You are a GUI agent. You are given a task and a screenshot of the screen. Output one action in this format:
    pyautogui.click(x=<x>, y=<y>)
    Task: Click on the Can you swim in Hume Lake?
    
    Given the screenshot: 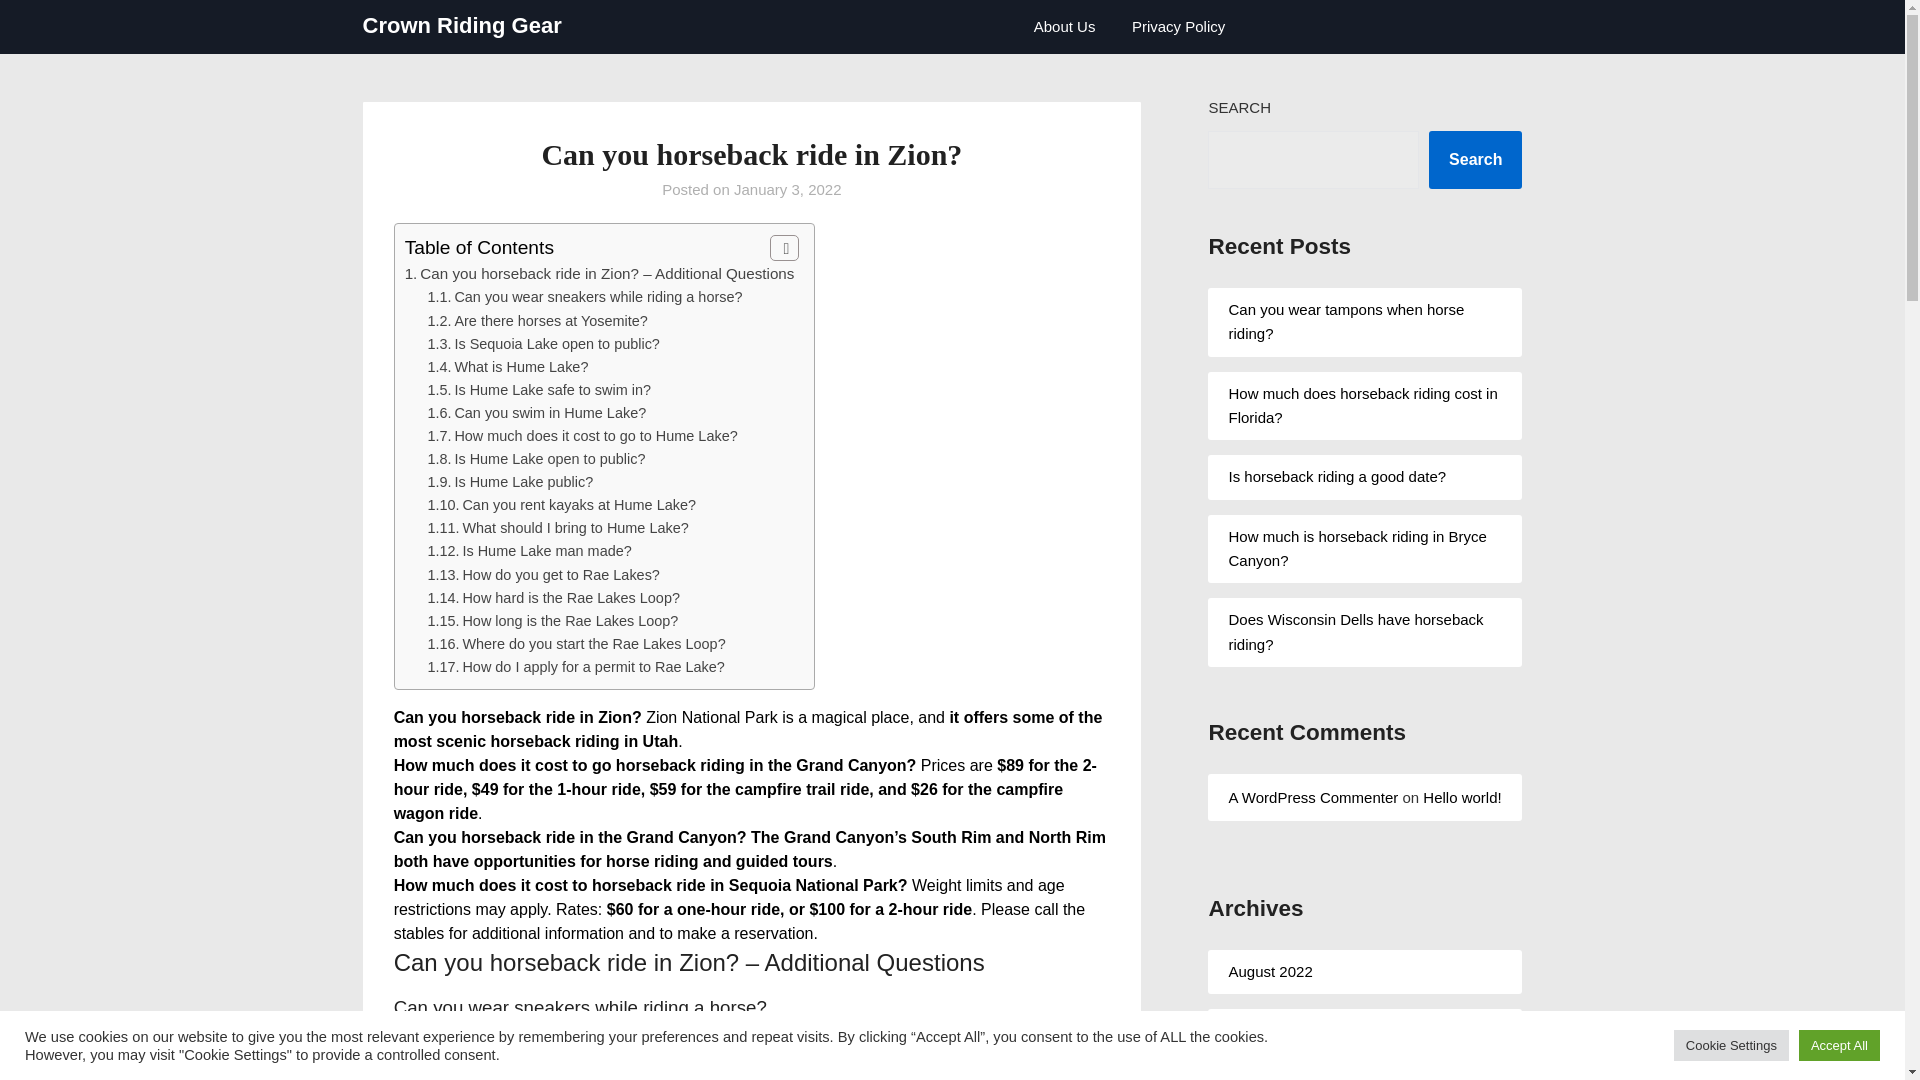 What is the action you would take?
    pyautogui.click(x=549, y=413)
    